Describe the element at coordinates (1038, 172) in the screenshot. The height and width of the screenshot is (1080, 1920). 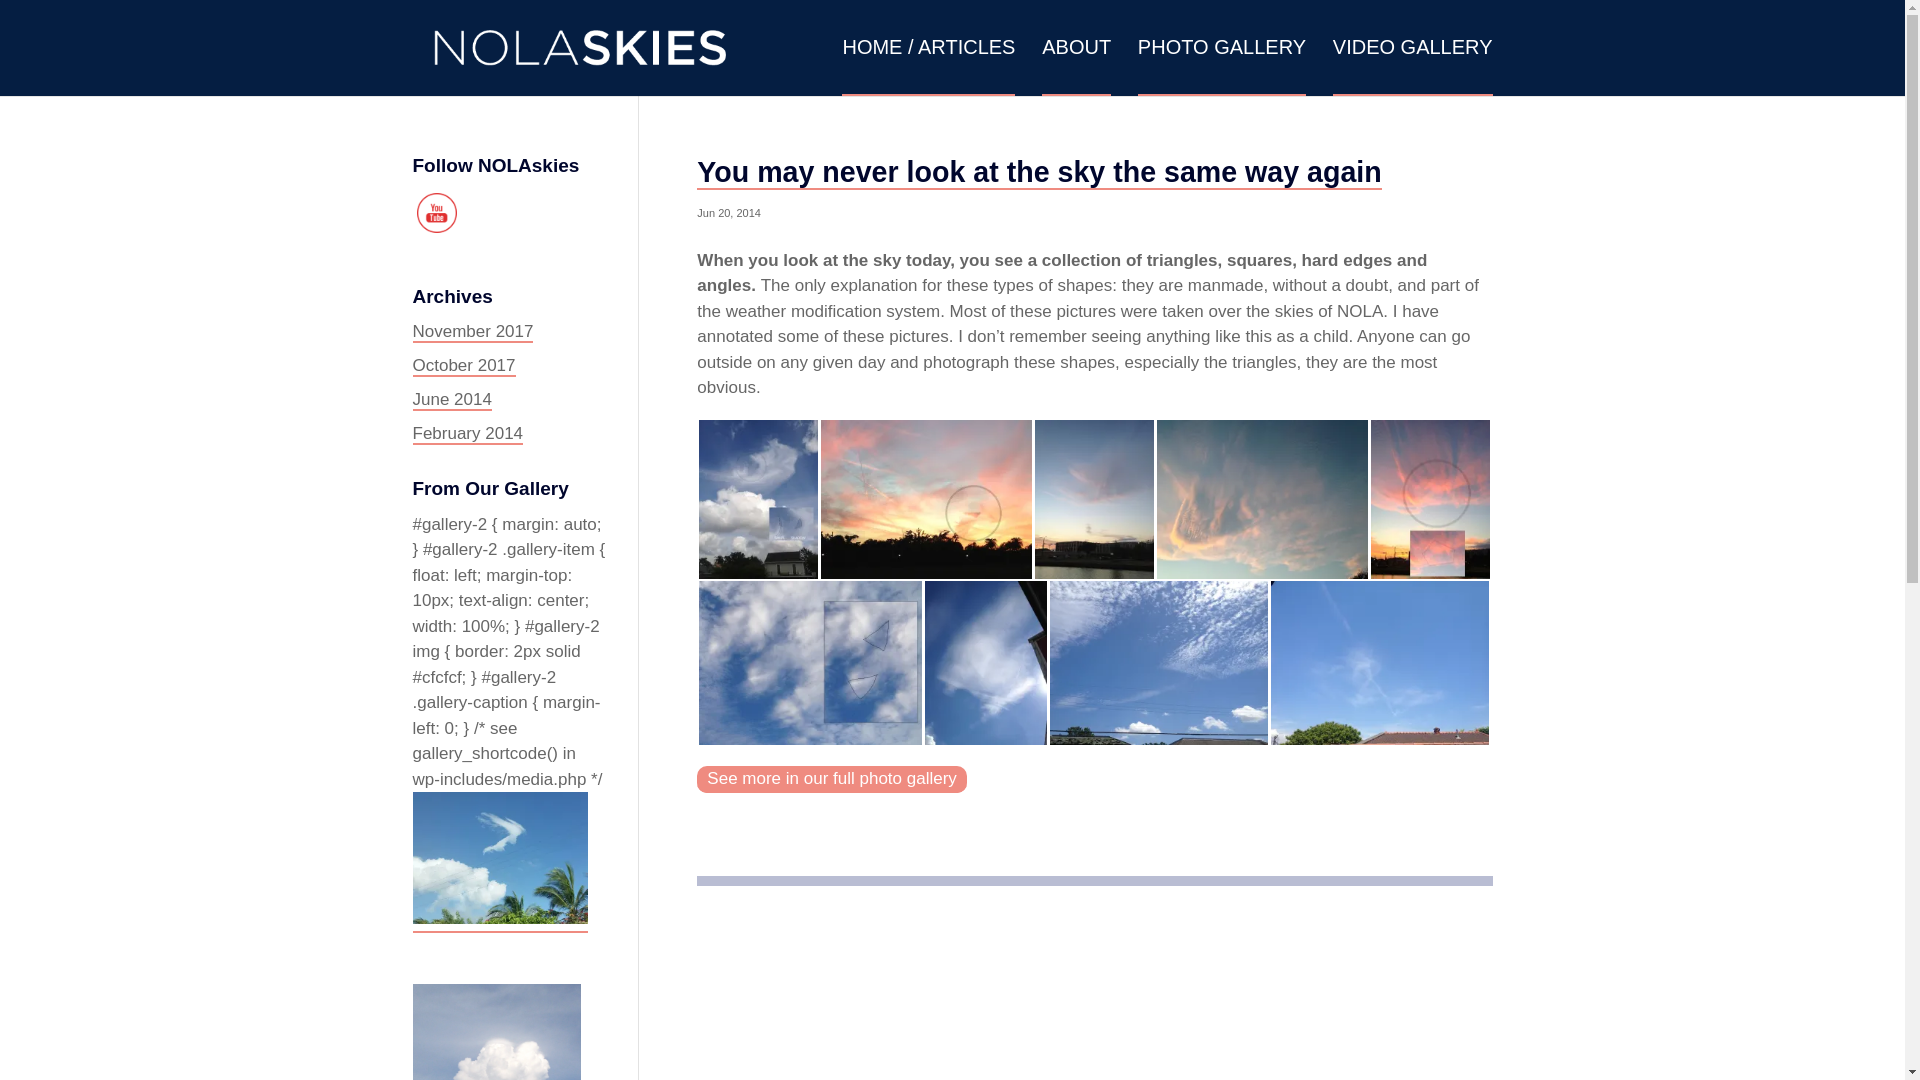
I see `You may never look at the sky the same way again` at that location.